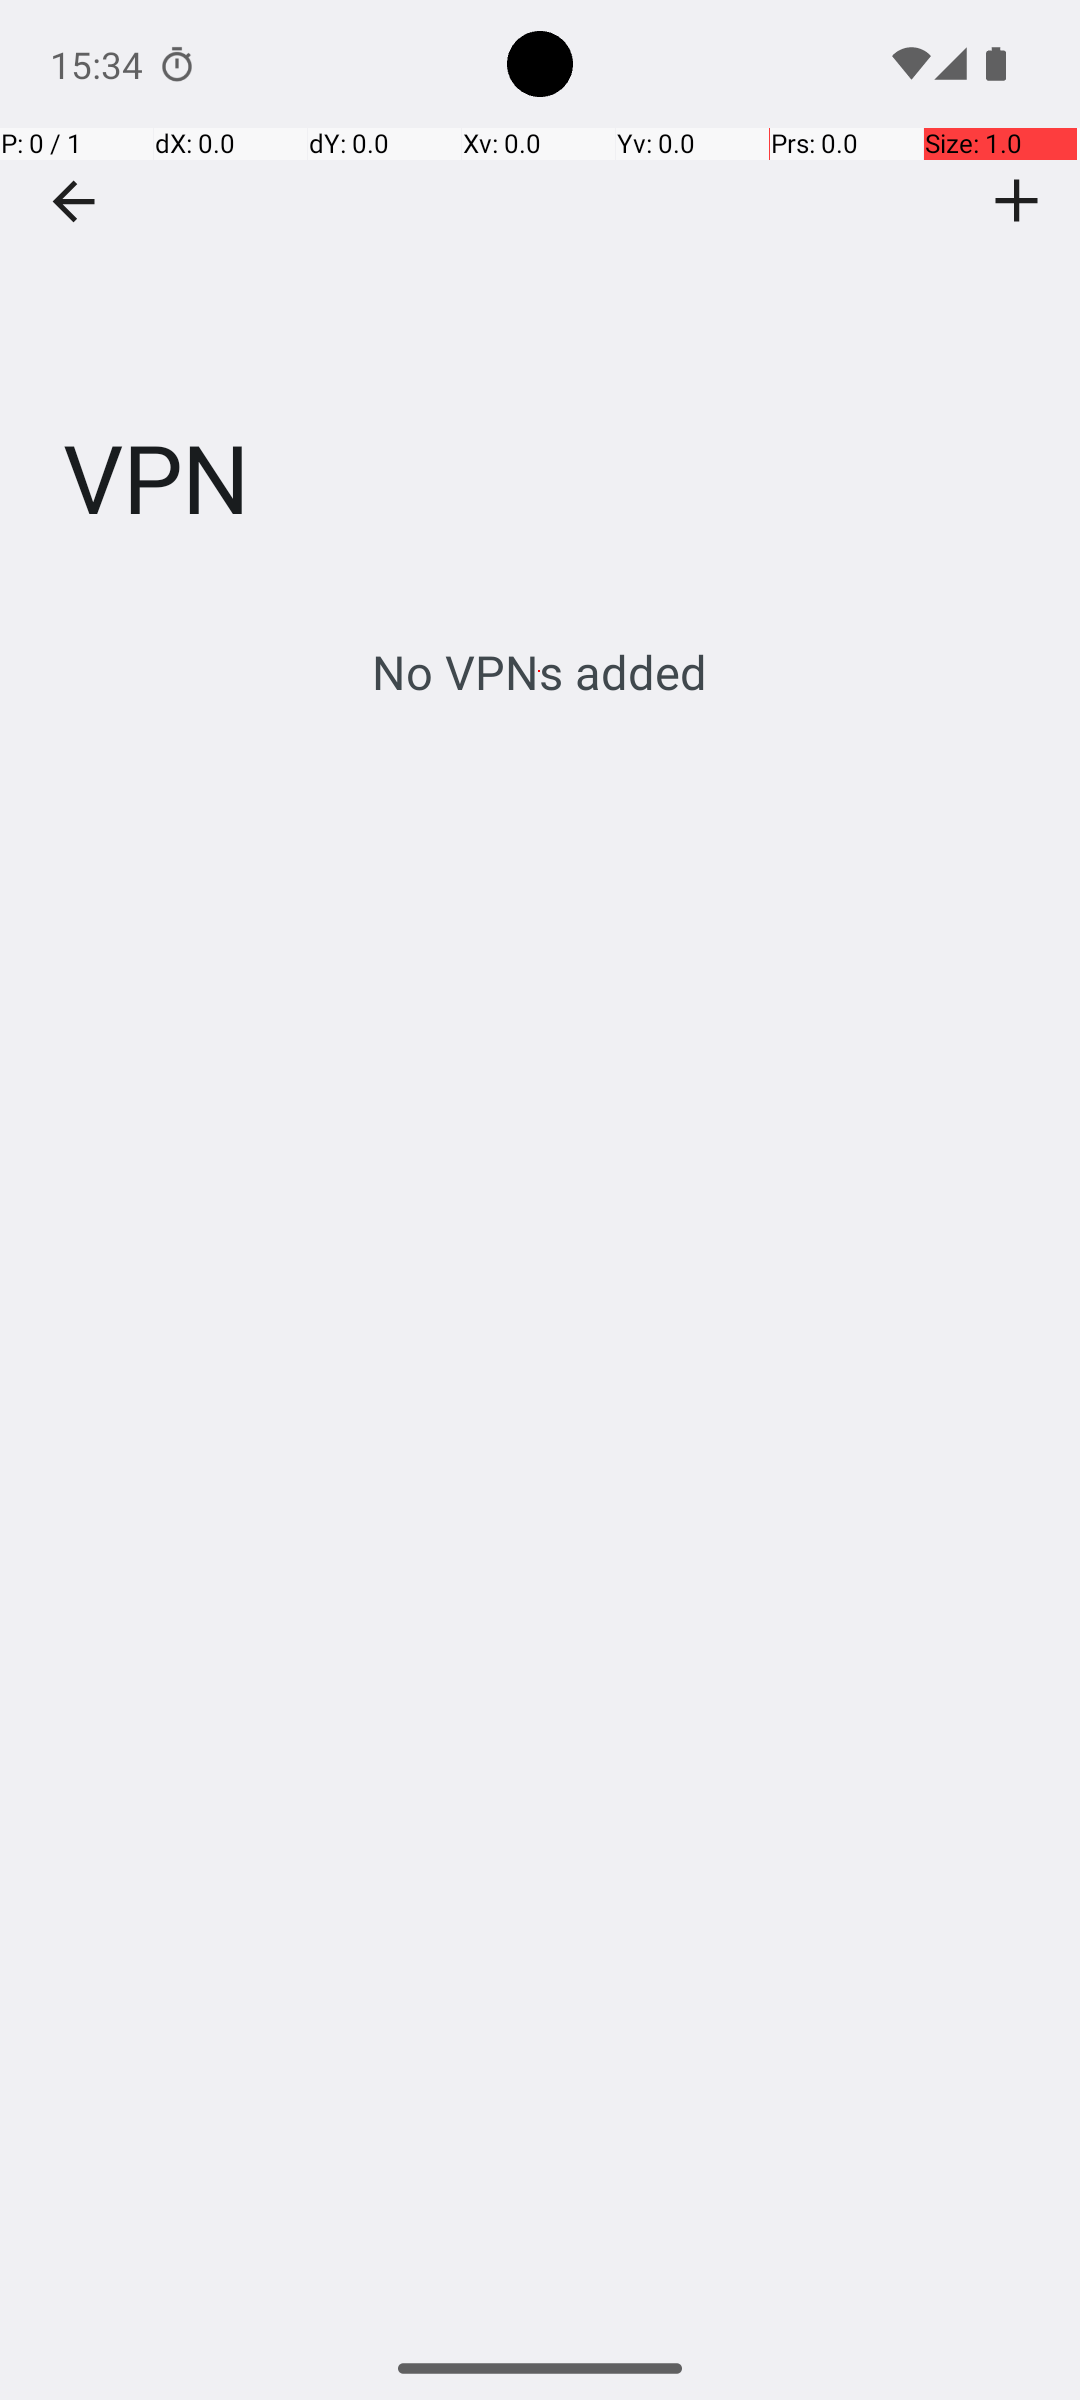 The width and height of the screenshot is (1080, 2400). I want to click on No VPNs added, so click(540, 672).